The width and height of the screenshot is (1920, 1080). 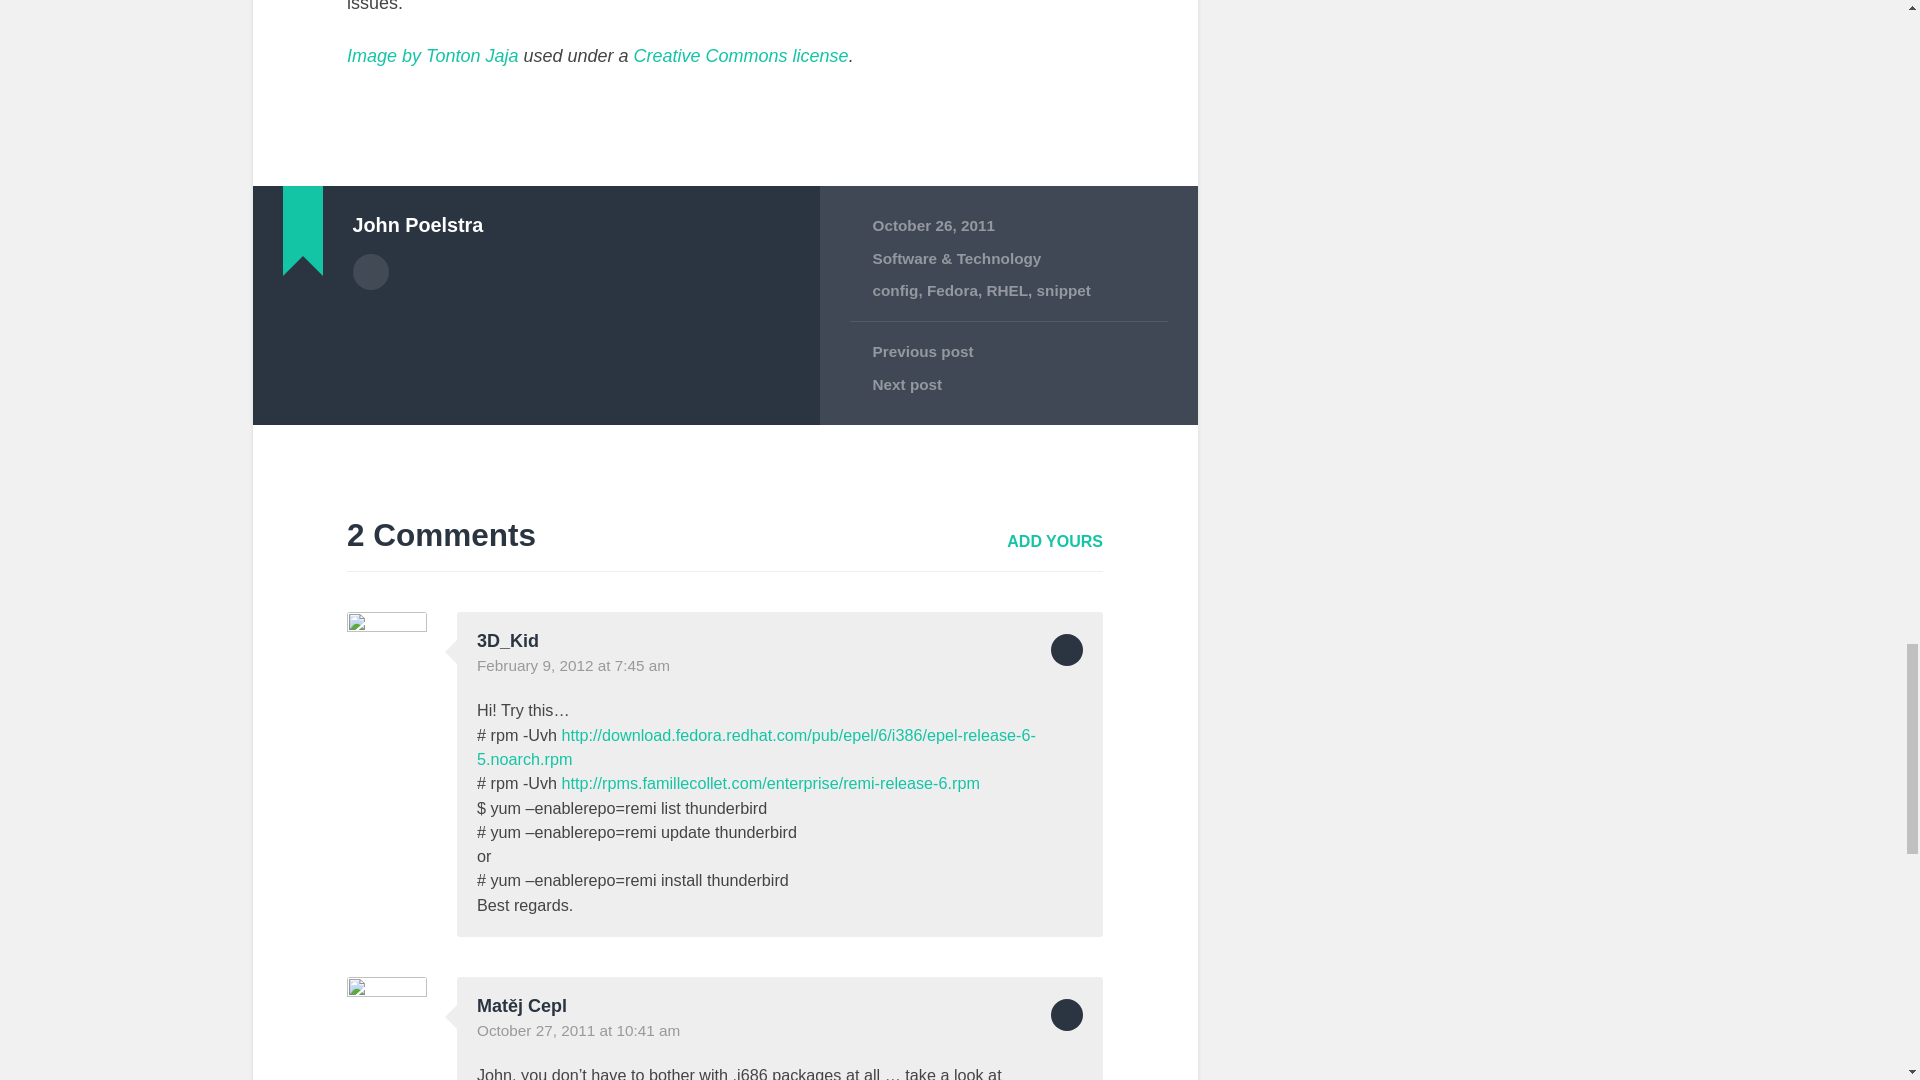 What do you see at coordinates (952, 290) in the screenshot?
I see `Fedora` at bounding box center [952, 290].